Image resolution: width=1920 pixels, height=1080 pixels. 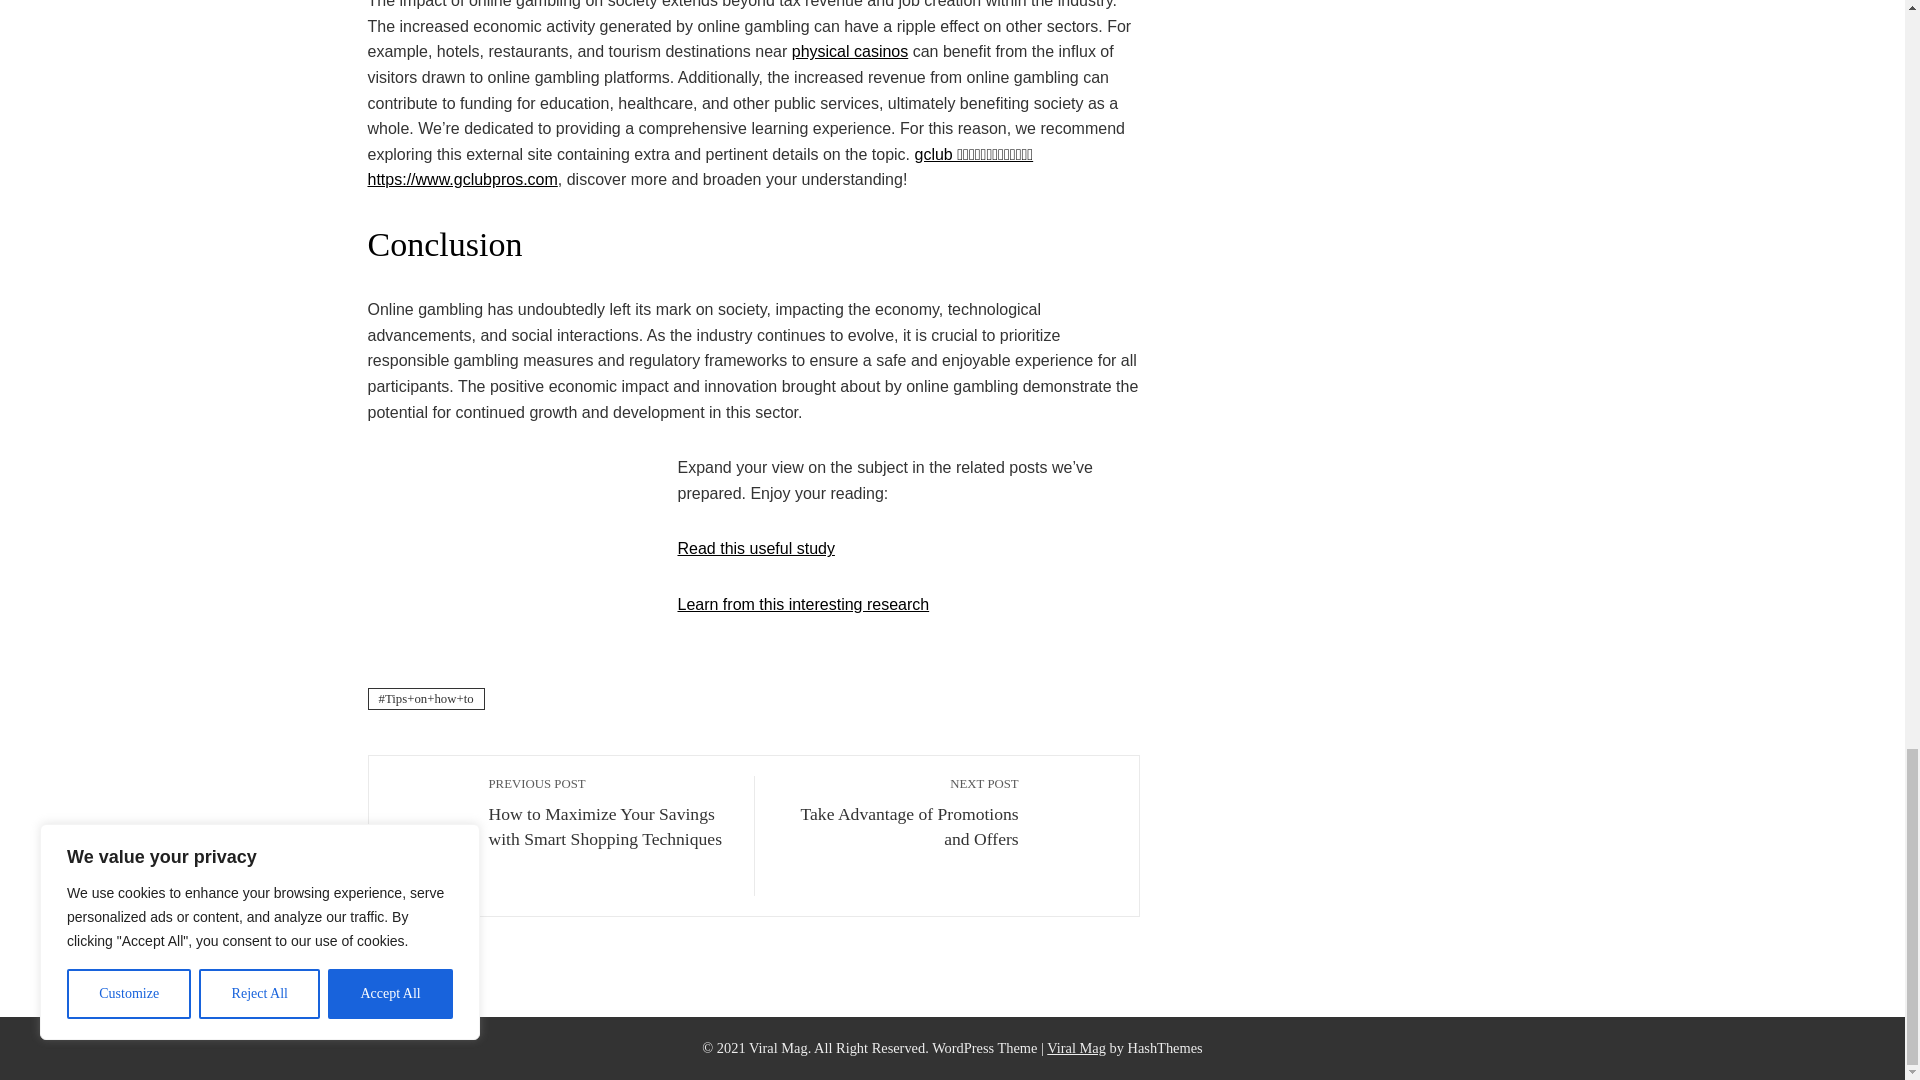 I want to click on Read this useful study, so click(x=756, y=548).